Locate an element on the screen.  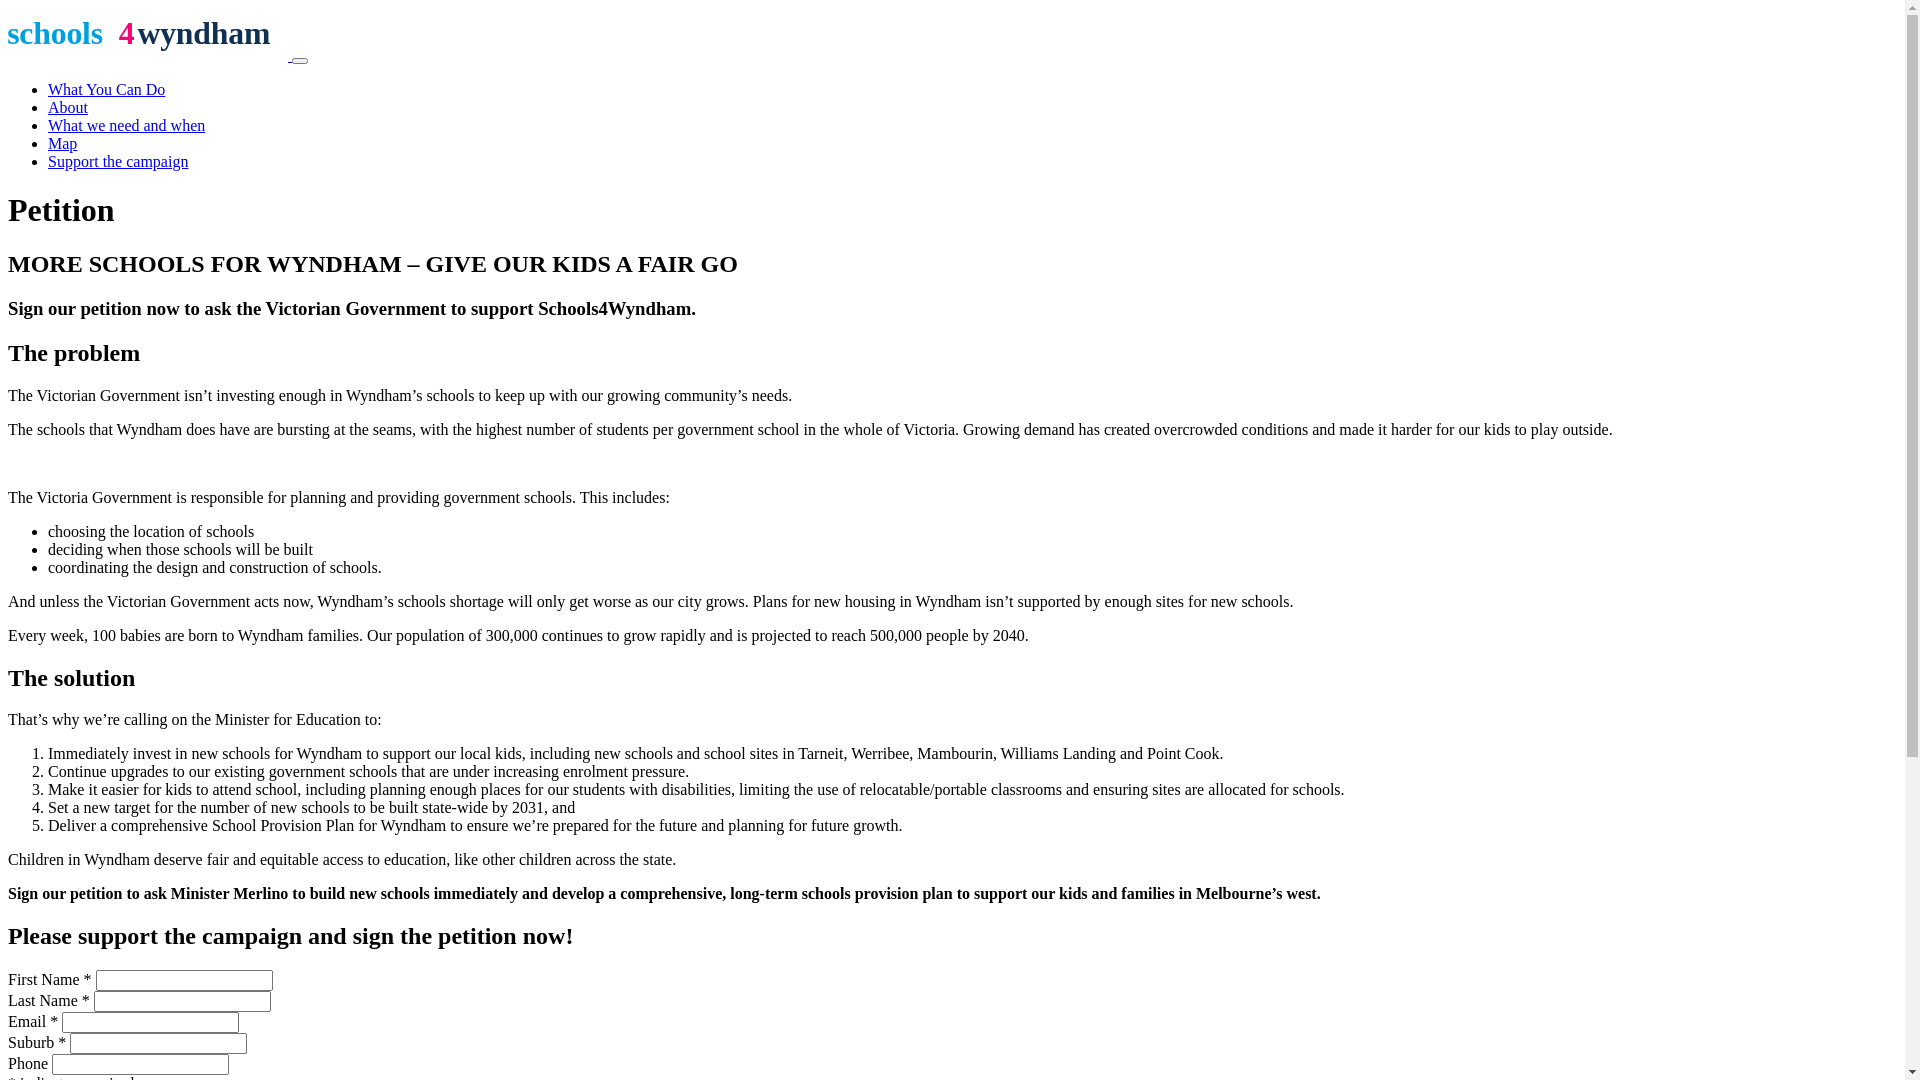
What You Can Do is located at coordinates (106, 90).